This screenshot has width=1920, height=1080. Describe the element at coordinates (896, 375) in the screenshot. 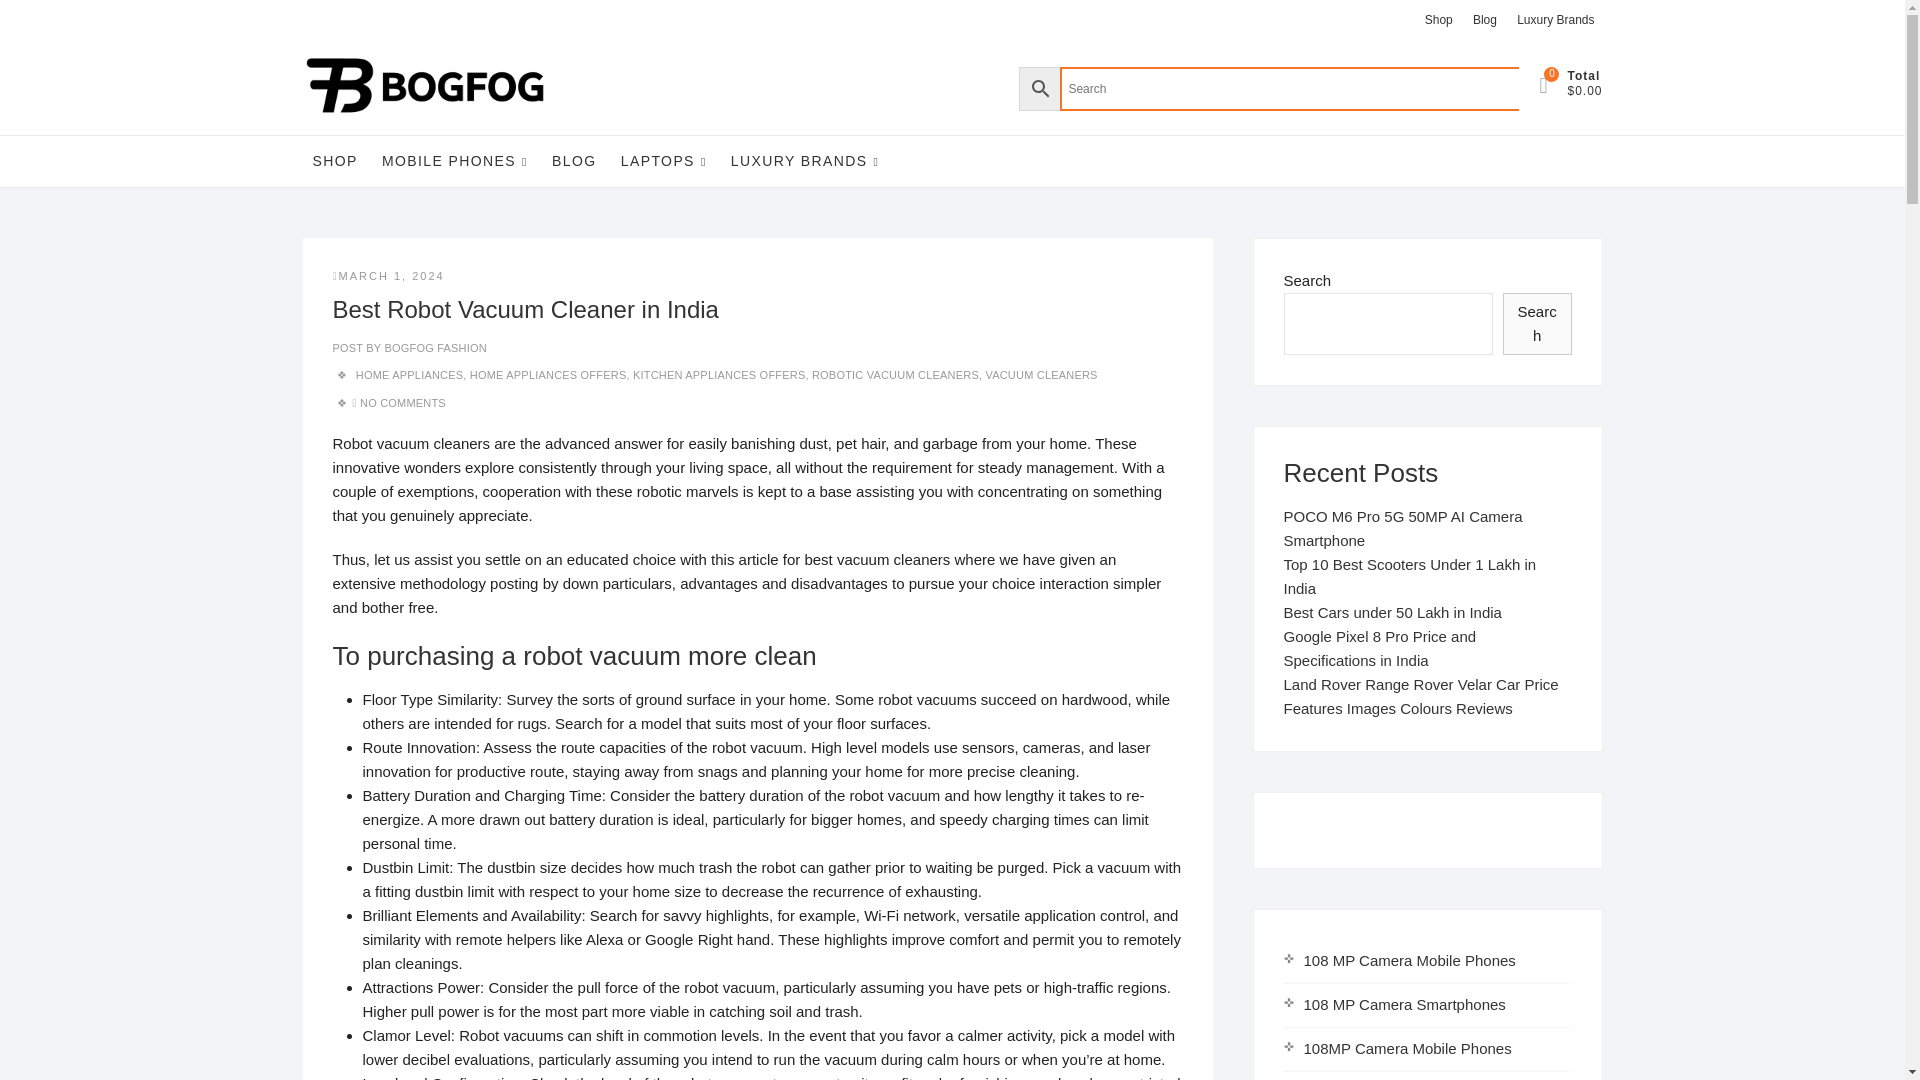

I see `ROBOTIC VACUUM CLEANERS` at that location.